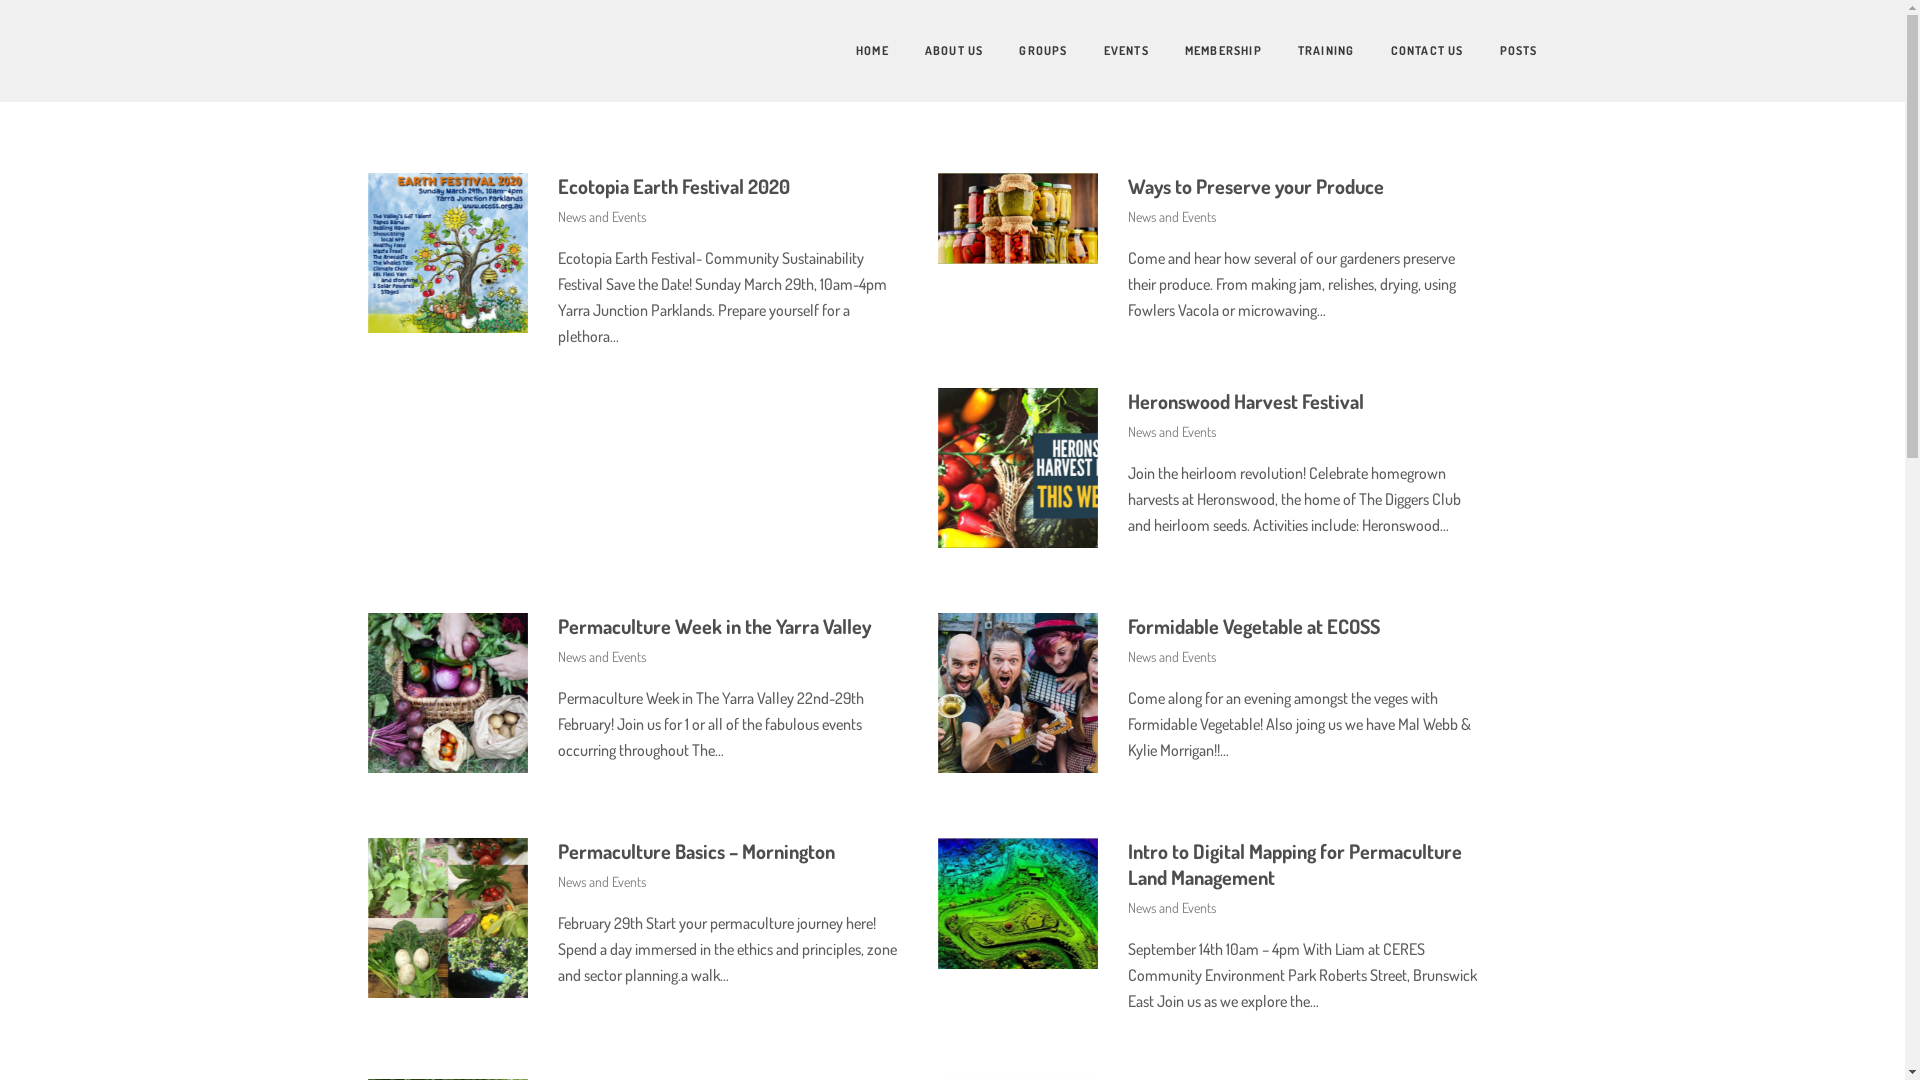 The height and width of the screenshot is (1080, 1920). What do you see at coordinates (1408, 51) in the screenshot?
I see `CONTACT US` at bounding box center [1408, 51].